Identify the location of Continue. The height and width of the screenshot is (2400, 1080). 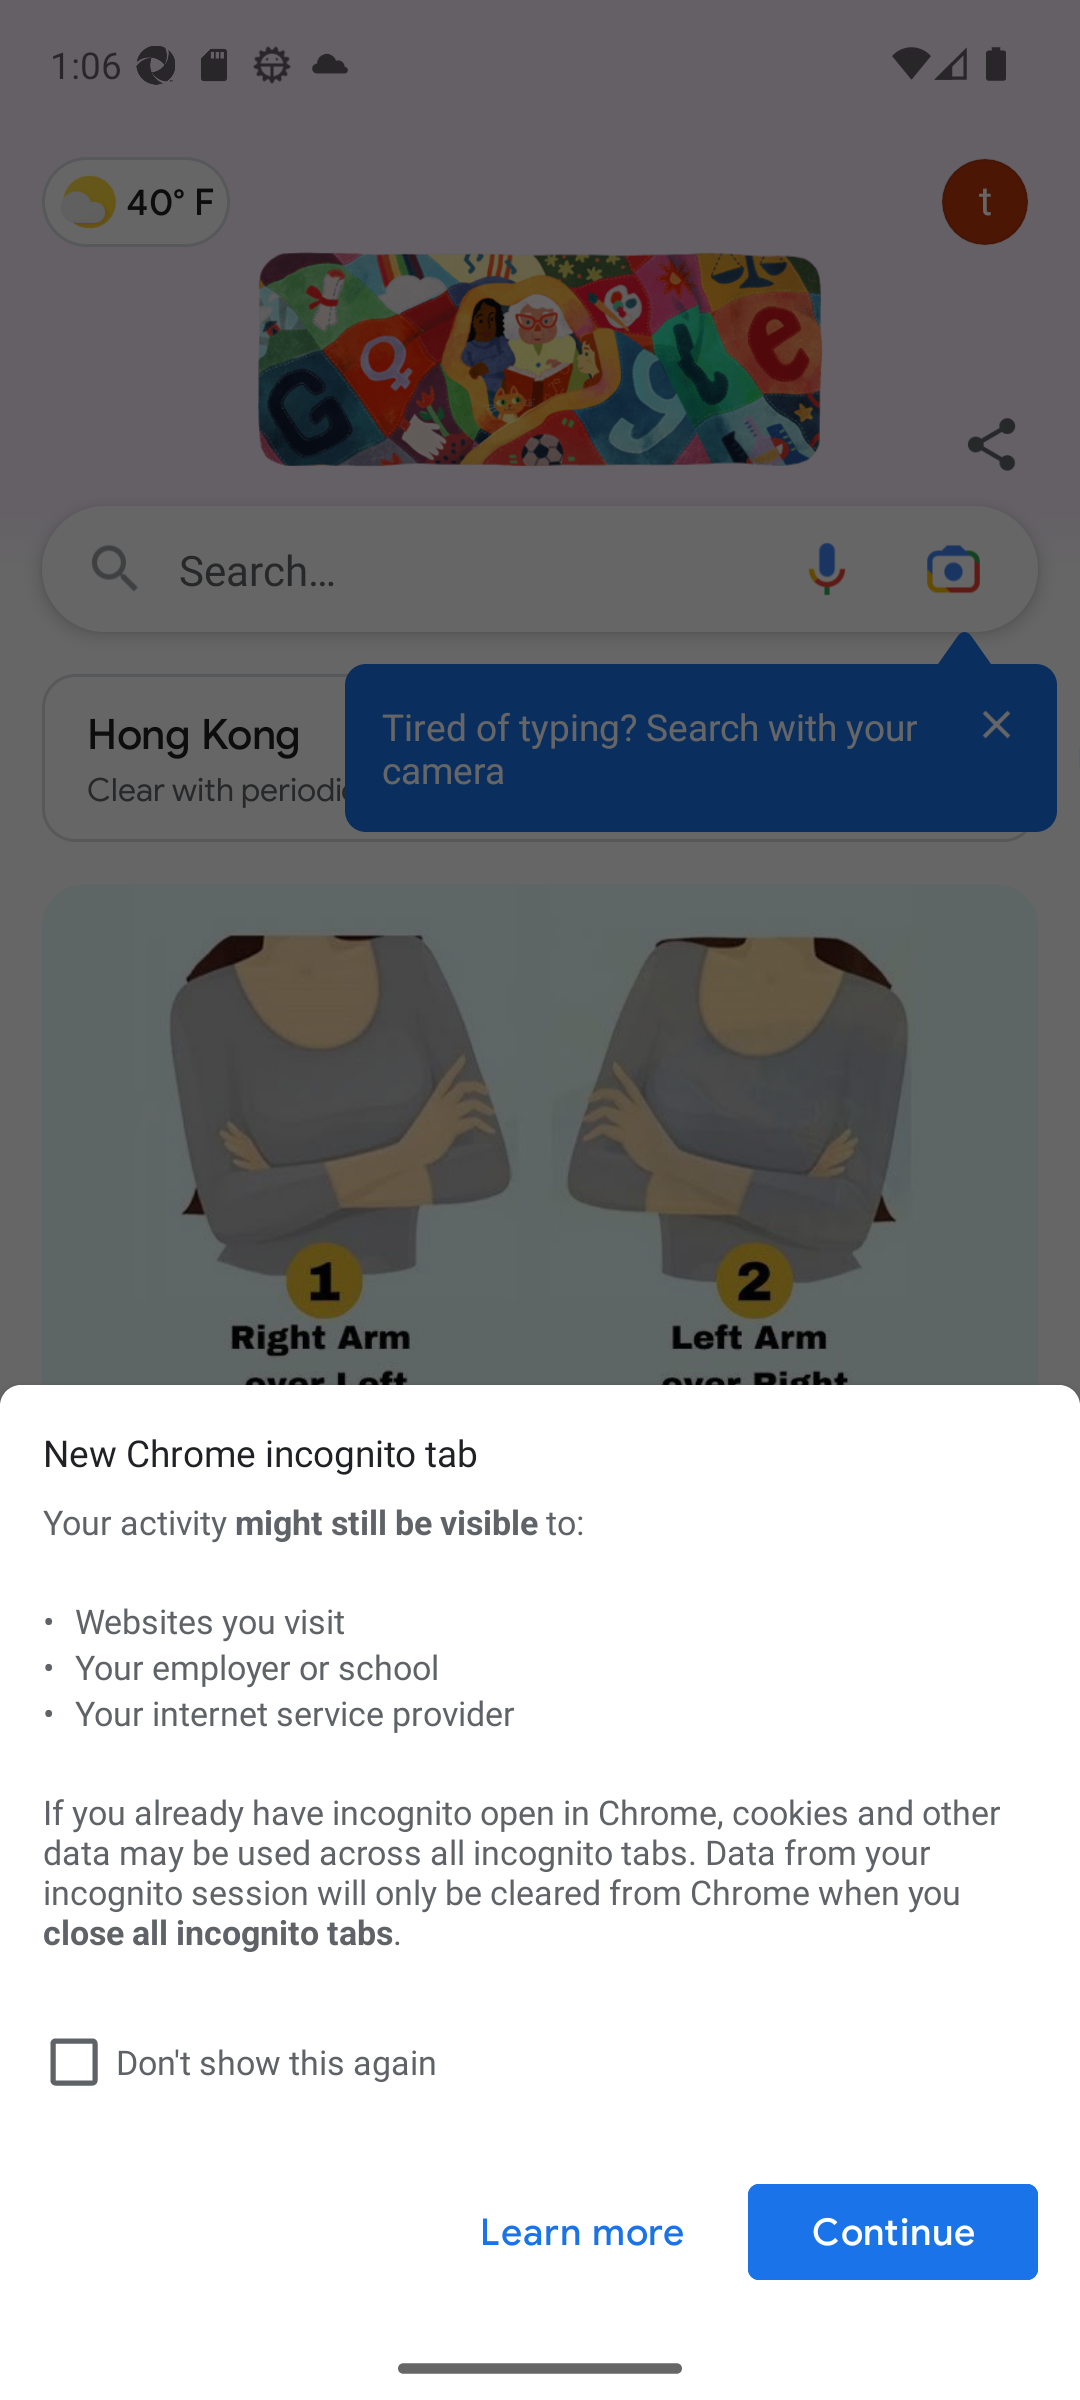
(892, 2232).